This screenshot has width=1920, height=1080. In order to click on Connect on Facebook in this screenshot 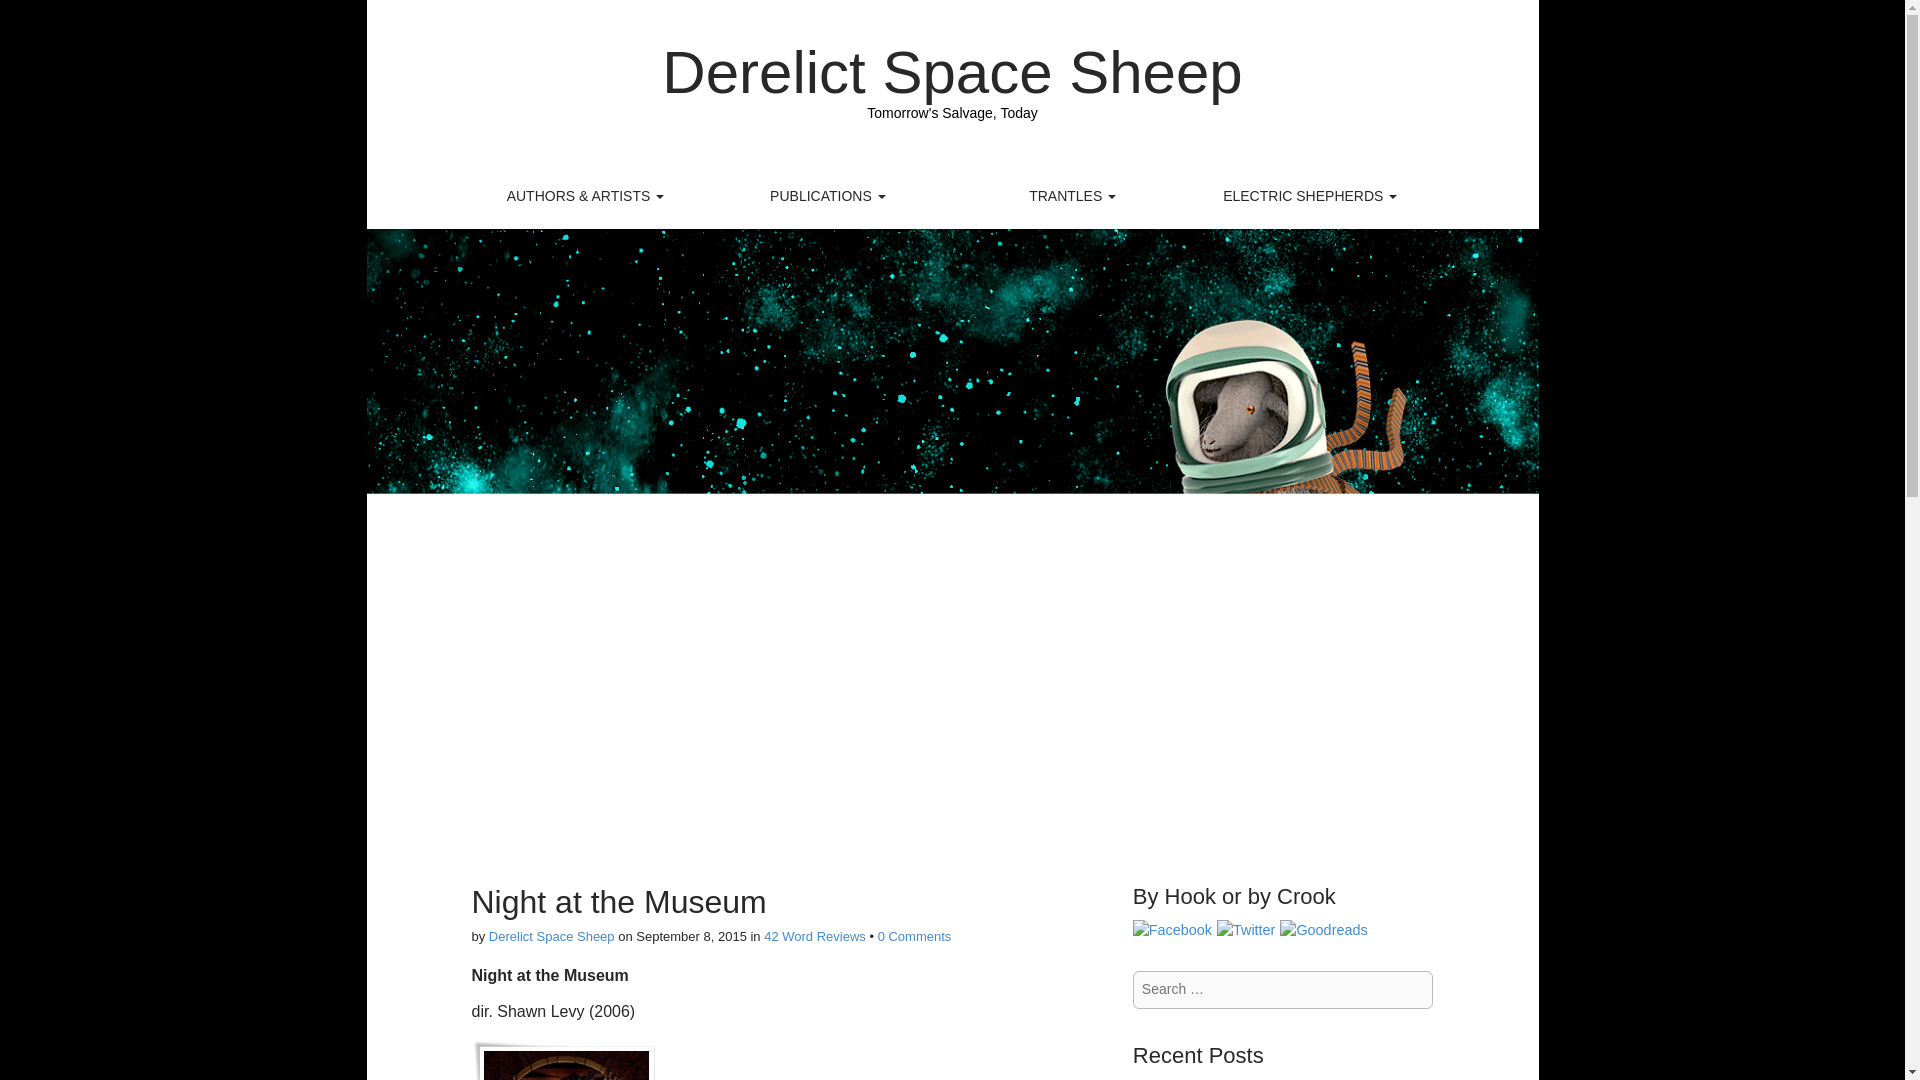, I will do `click(1172, 929)`.